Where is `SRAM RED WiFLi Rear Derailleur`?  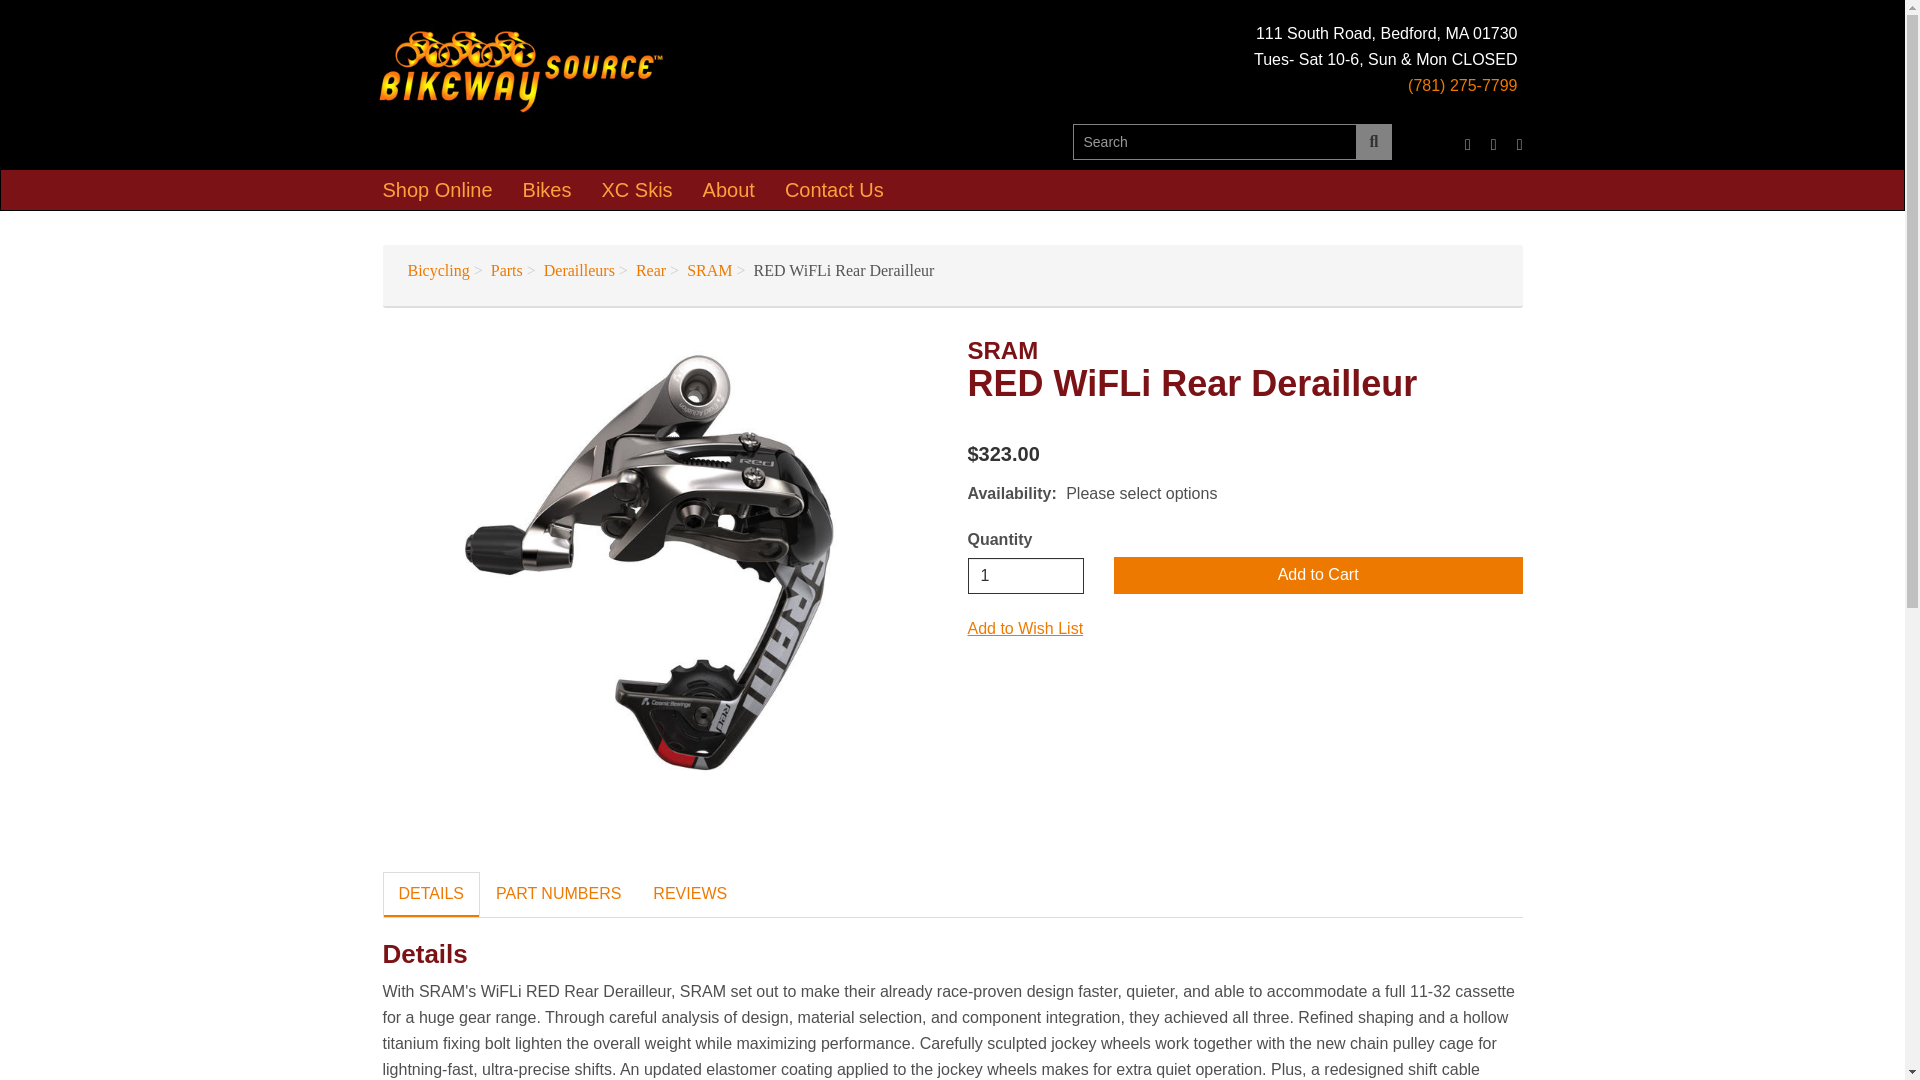 SRAM RED WiFLi Rear Derailleur is located at coordinates (660, 563).